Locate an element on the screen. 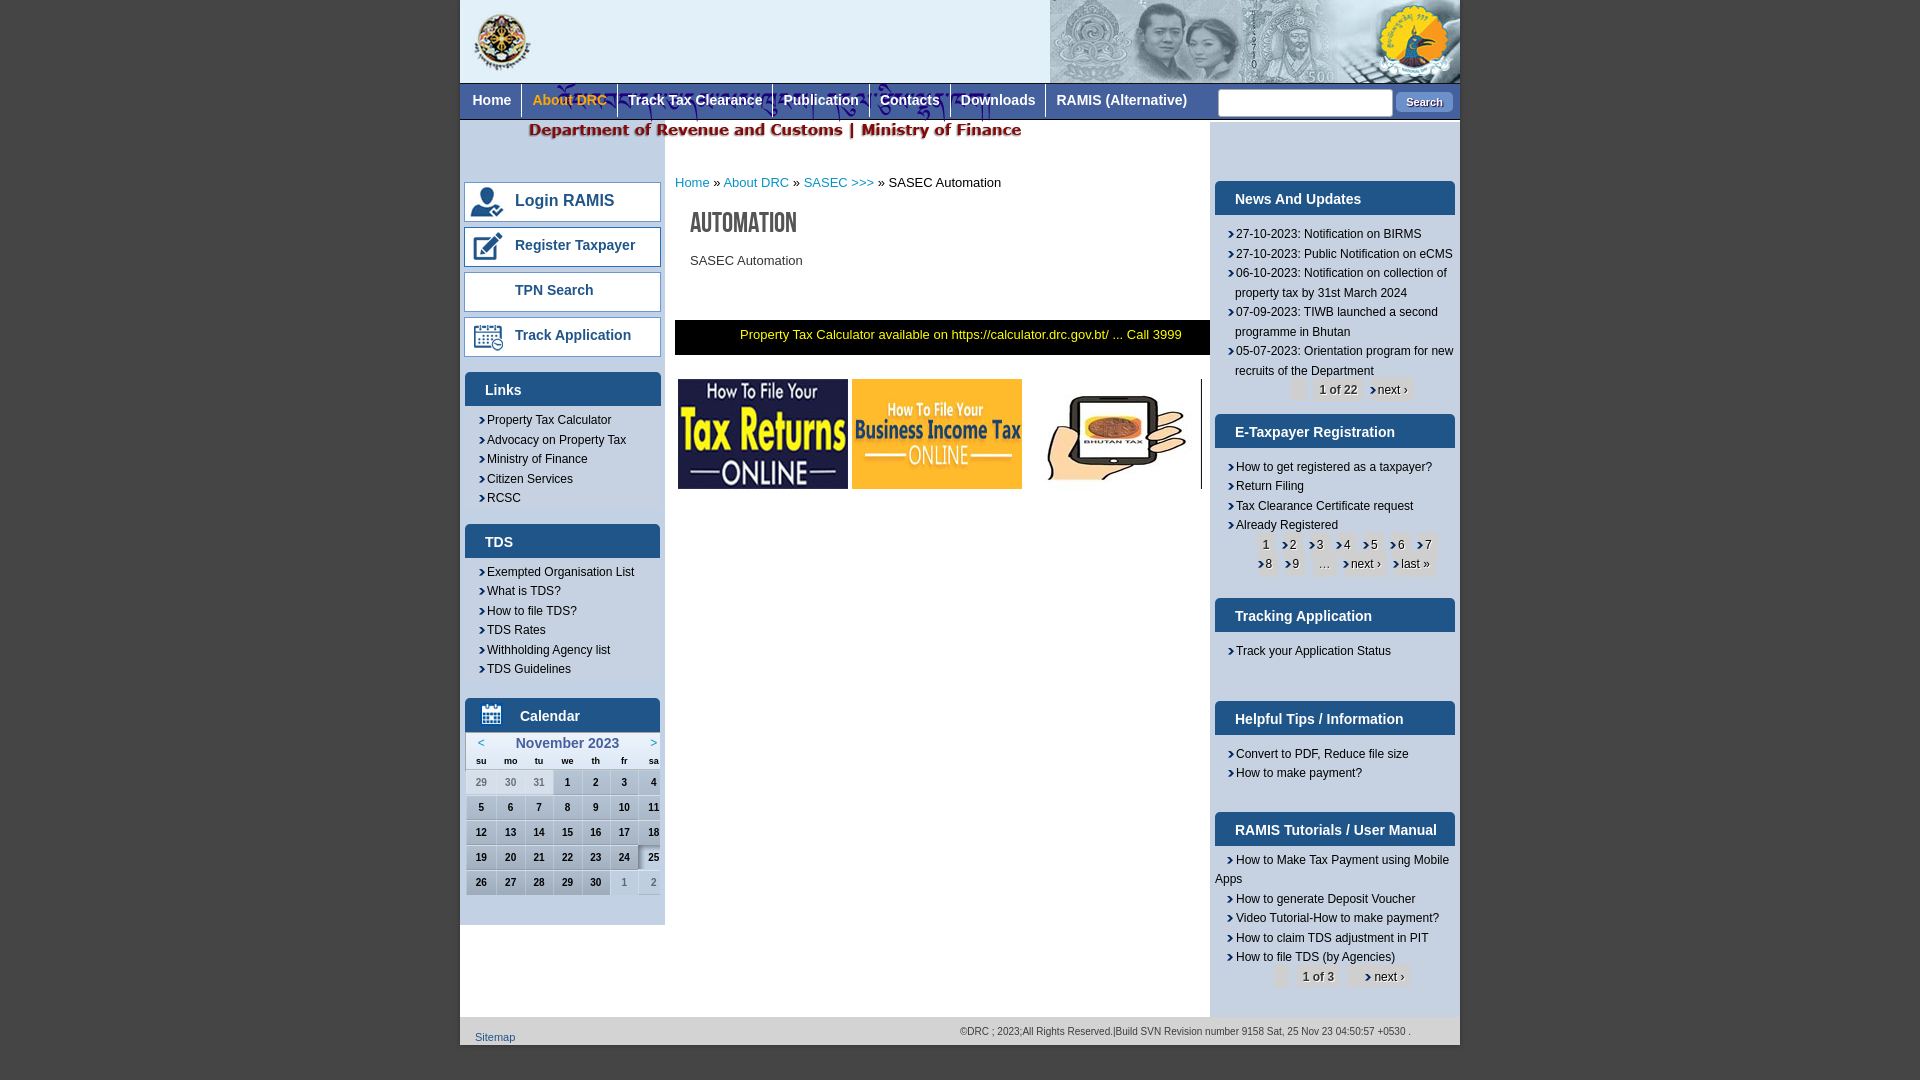 This screenshot has width=1920, height=1080. TDS Guidelines is located at coordinates (524, 669).